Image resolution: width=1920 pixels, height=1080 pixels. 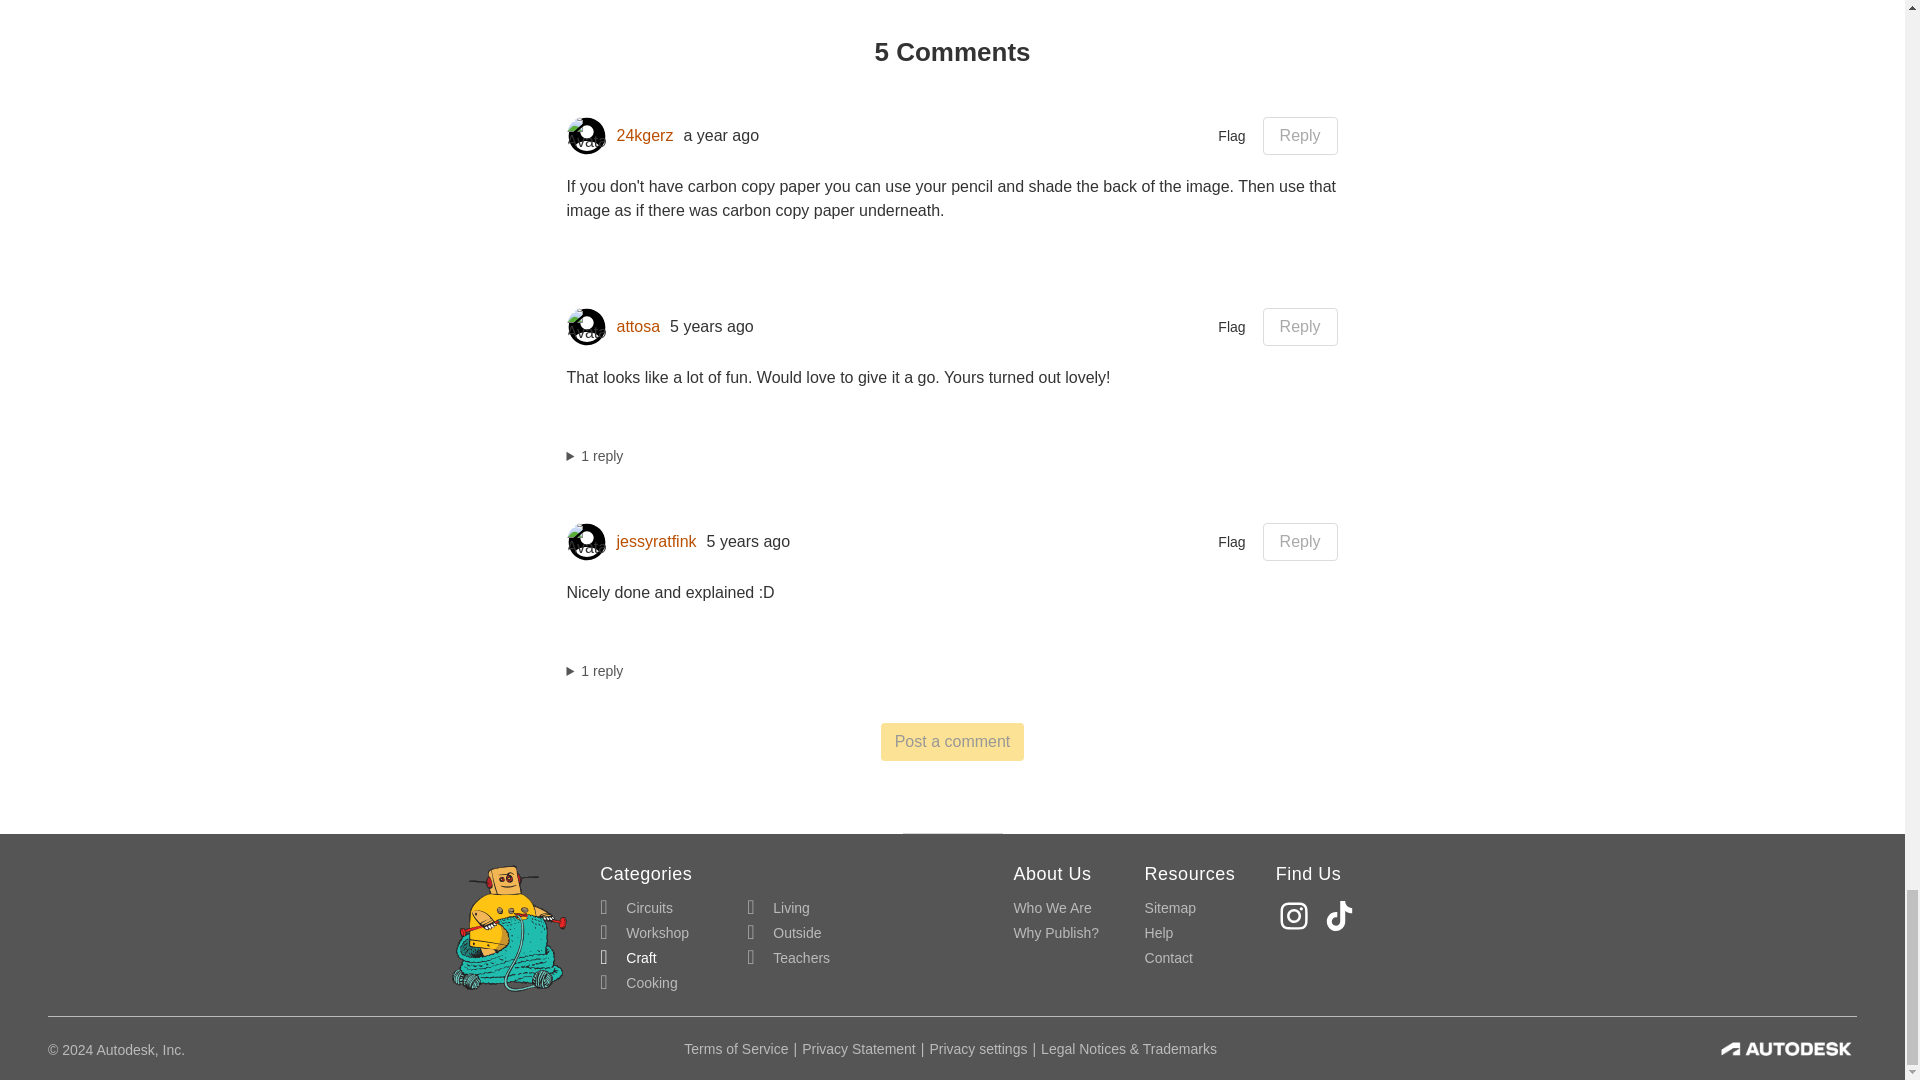 I want to click on 2019-11-09 19:16:14.0, so click(x=712, y=326).